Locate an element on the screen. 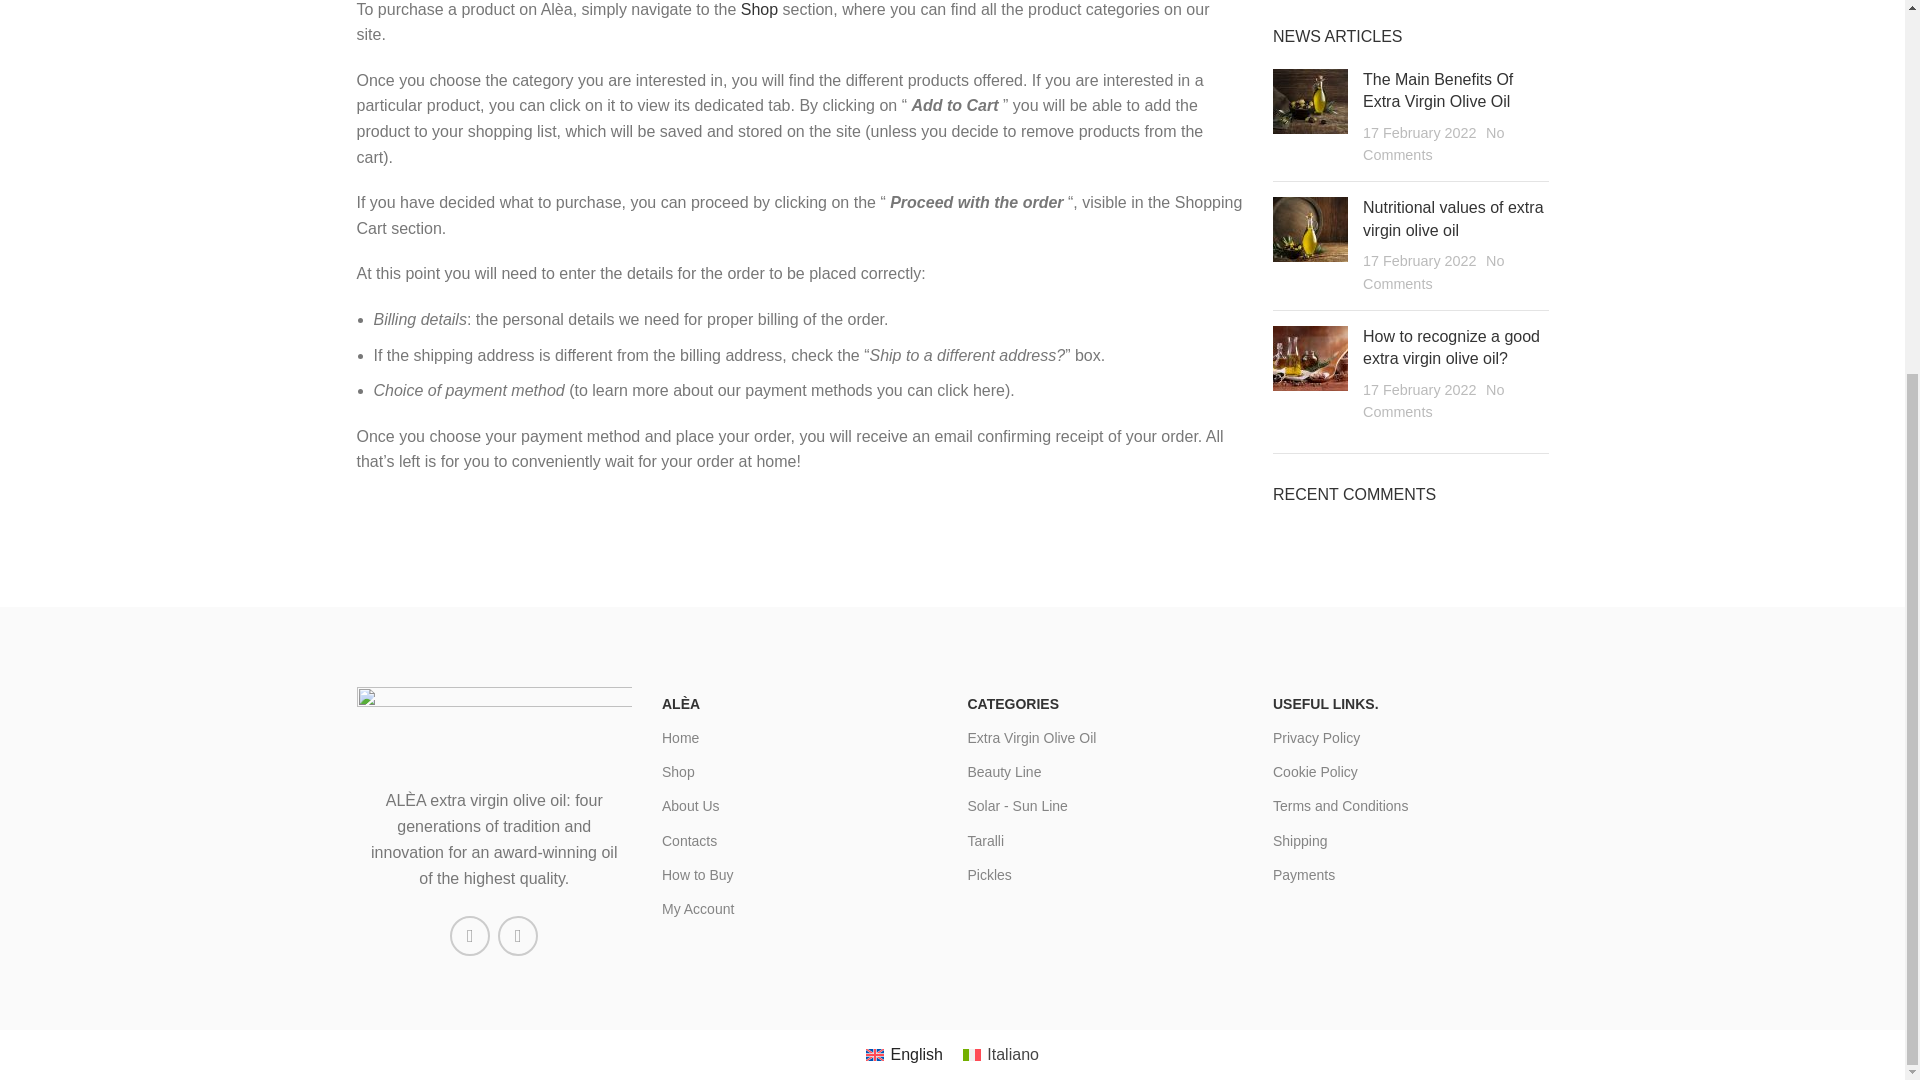 This screenshot has height=1080, width=1920. Home is located at coordinates (800, 738).